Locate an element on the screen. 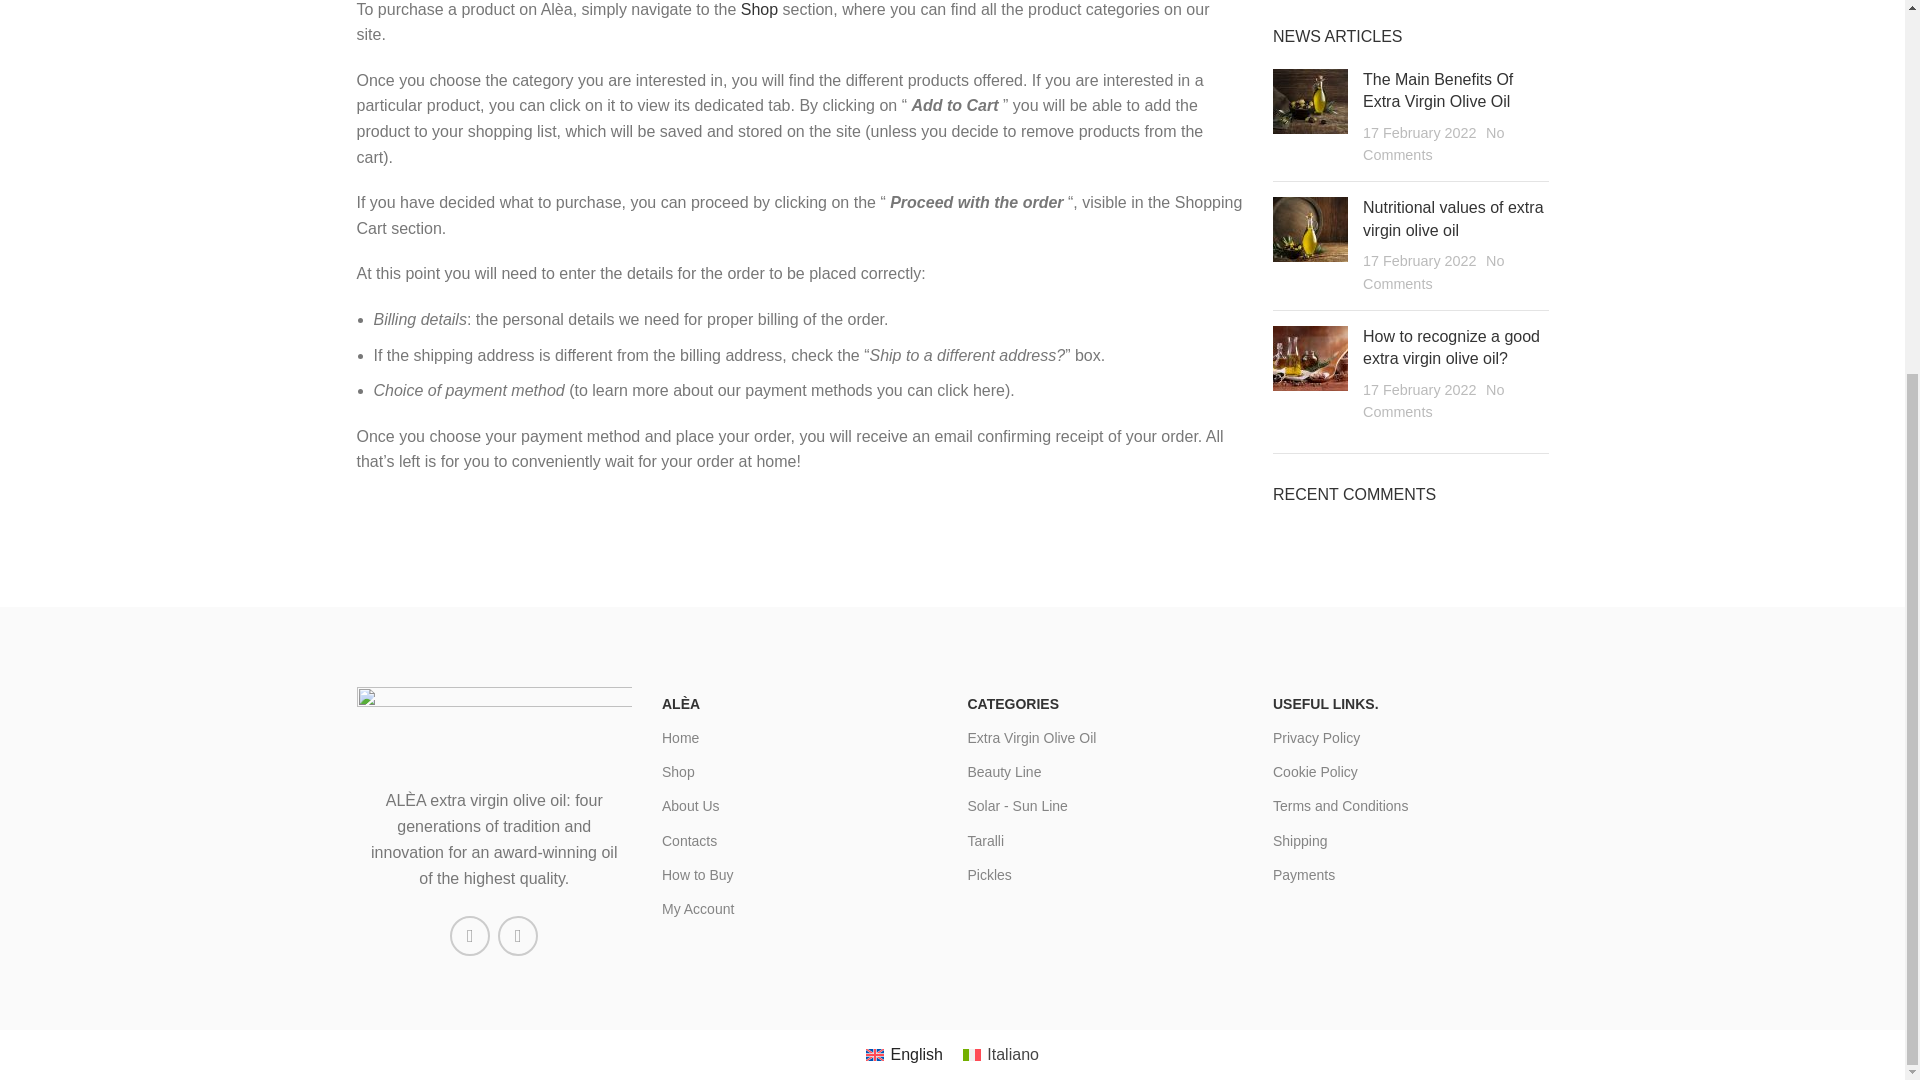 This screenshot has height=1080, width=1920. Home is located at coordinates (800, 738).